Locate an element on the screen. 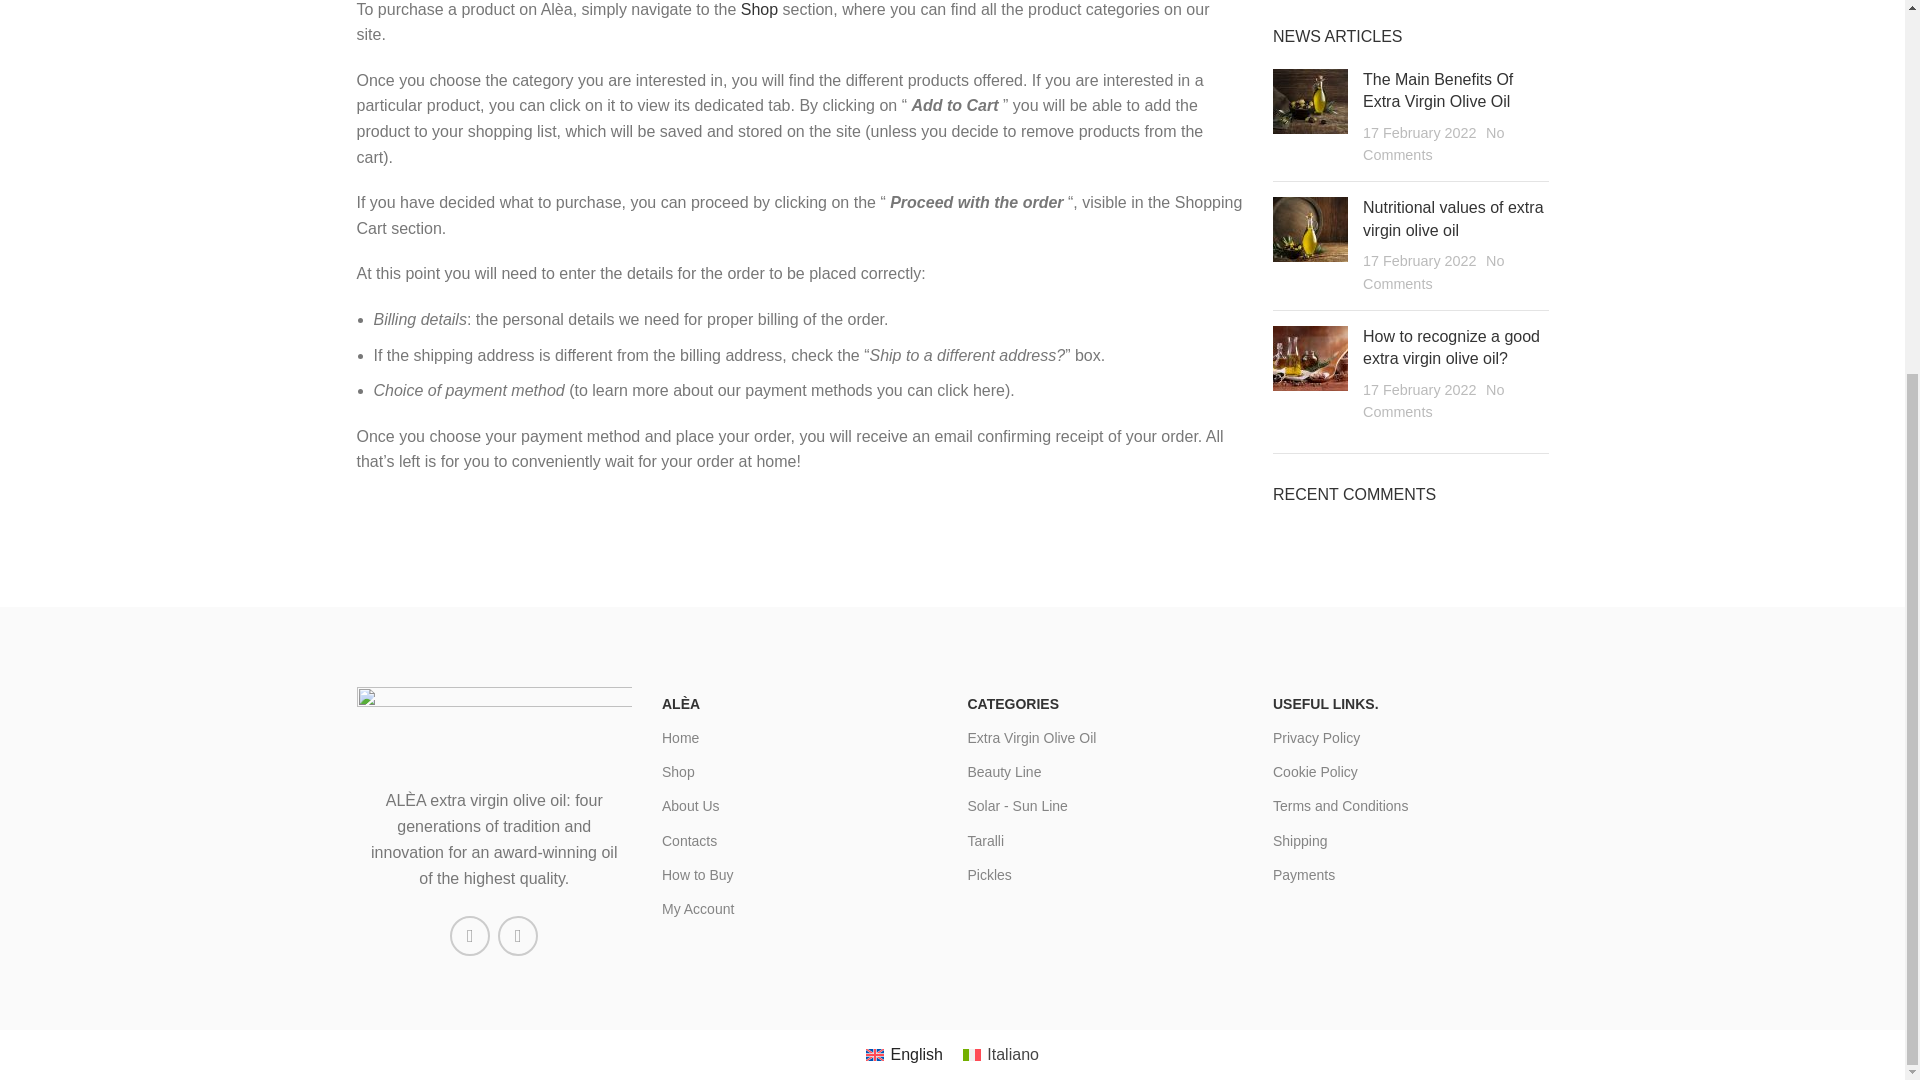 This screenshot has height=1080, width=1920. Home is located at coordinates (800, 738).